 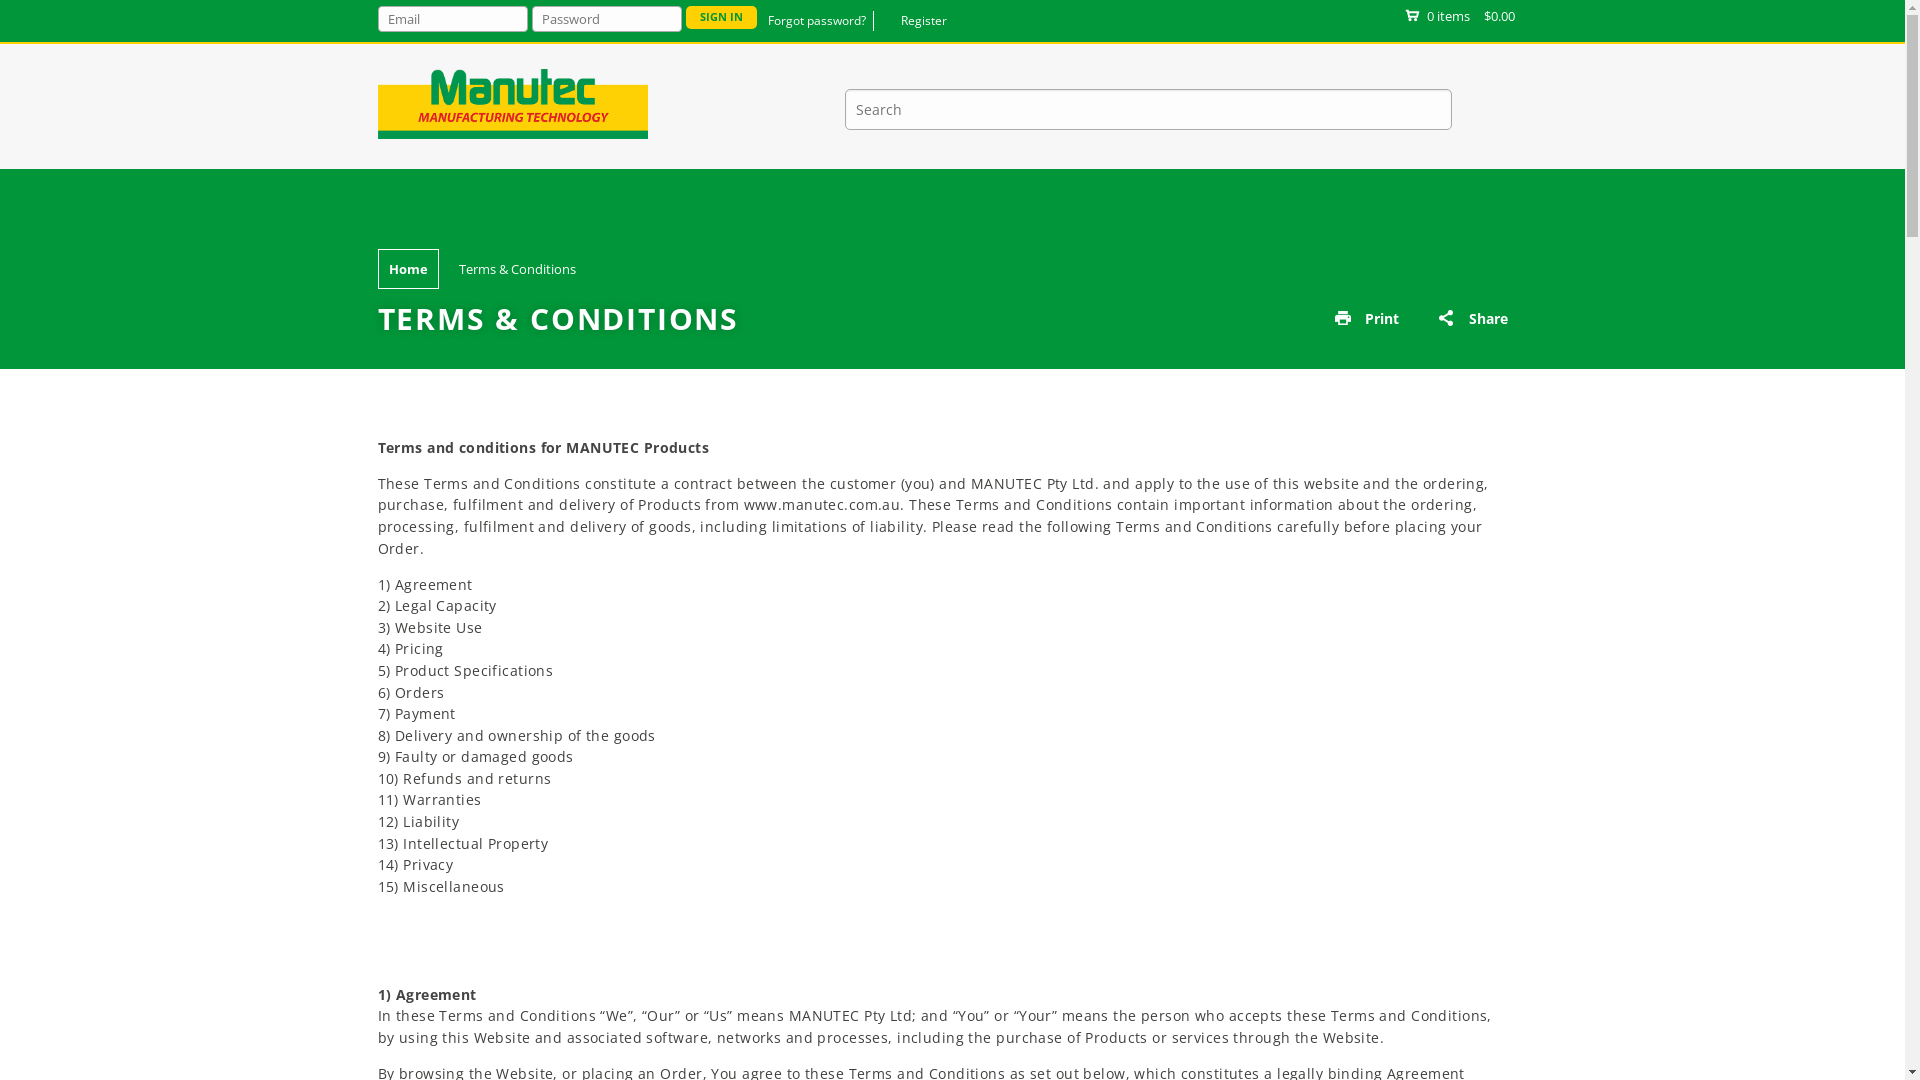 I want to click on 4) Pricing, so click(x=411, y=648).